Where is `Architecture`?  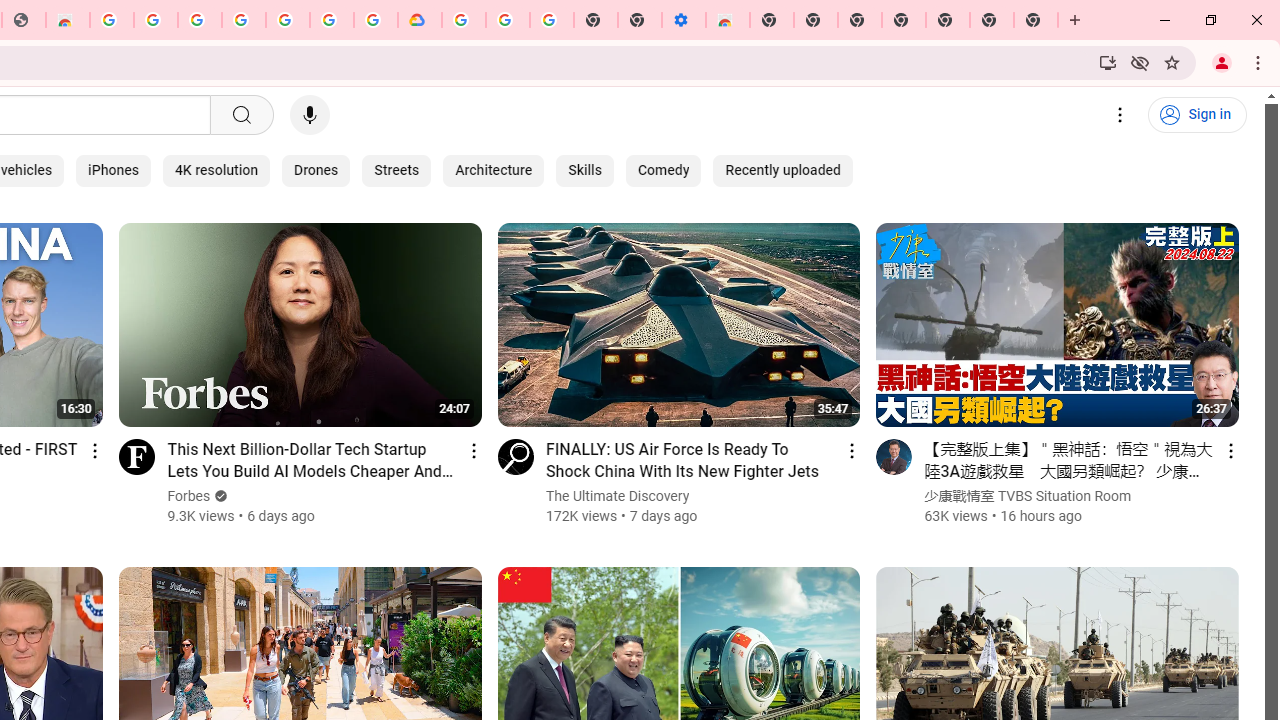 Architecture is located at coordinates (494, 170).